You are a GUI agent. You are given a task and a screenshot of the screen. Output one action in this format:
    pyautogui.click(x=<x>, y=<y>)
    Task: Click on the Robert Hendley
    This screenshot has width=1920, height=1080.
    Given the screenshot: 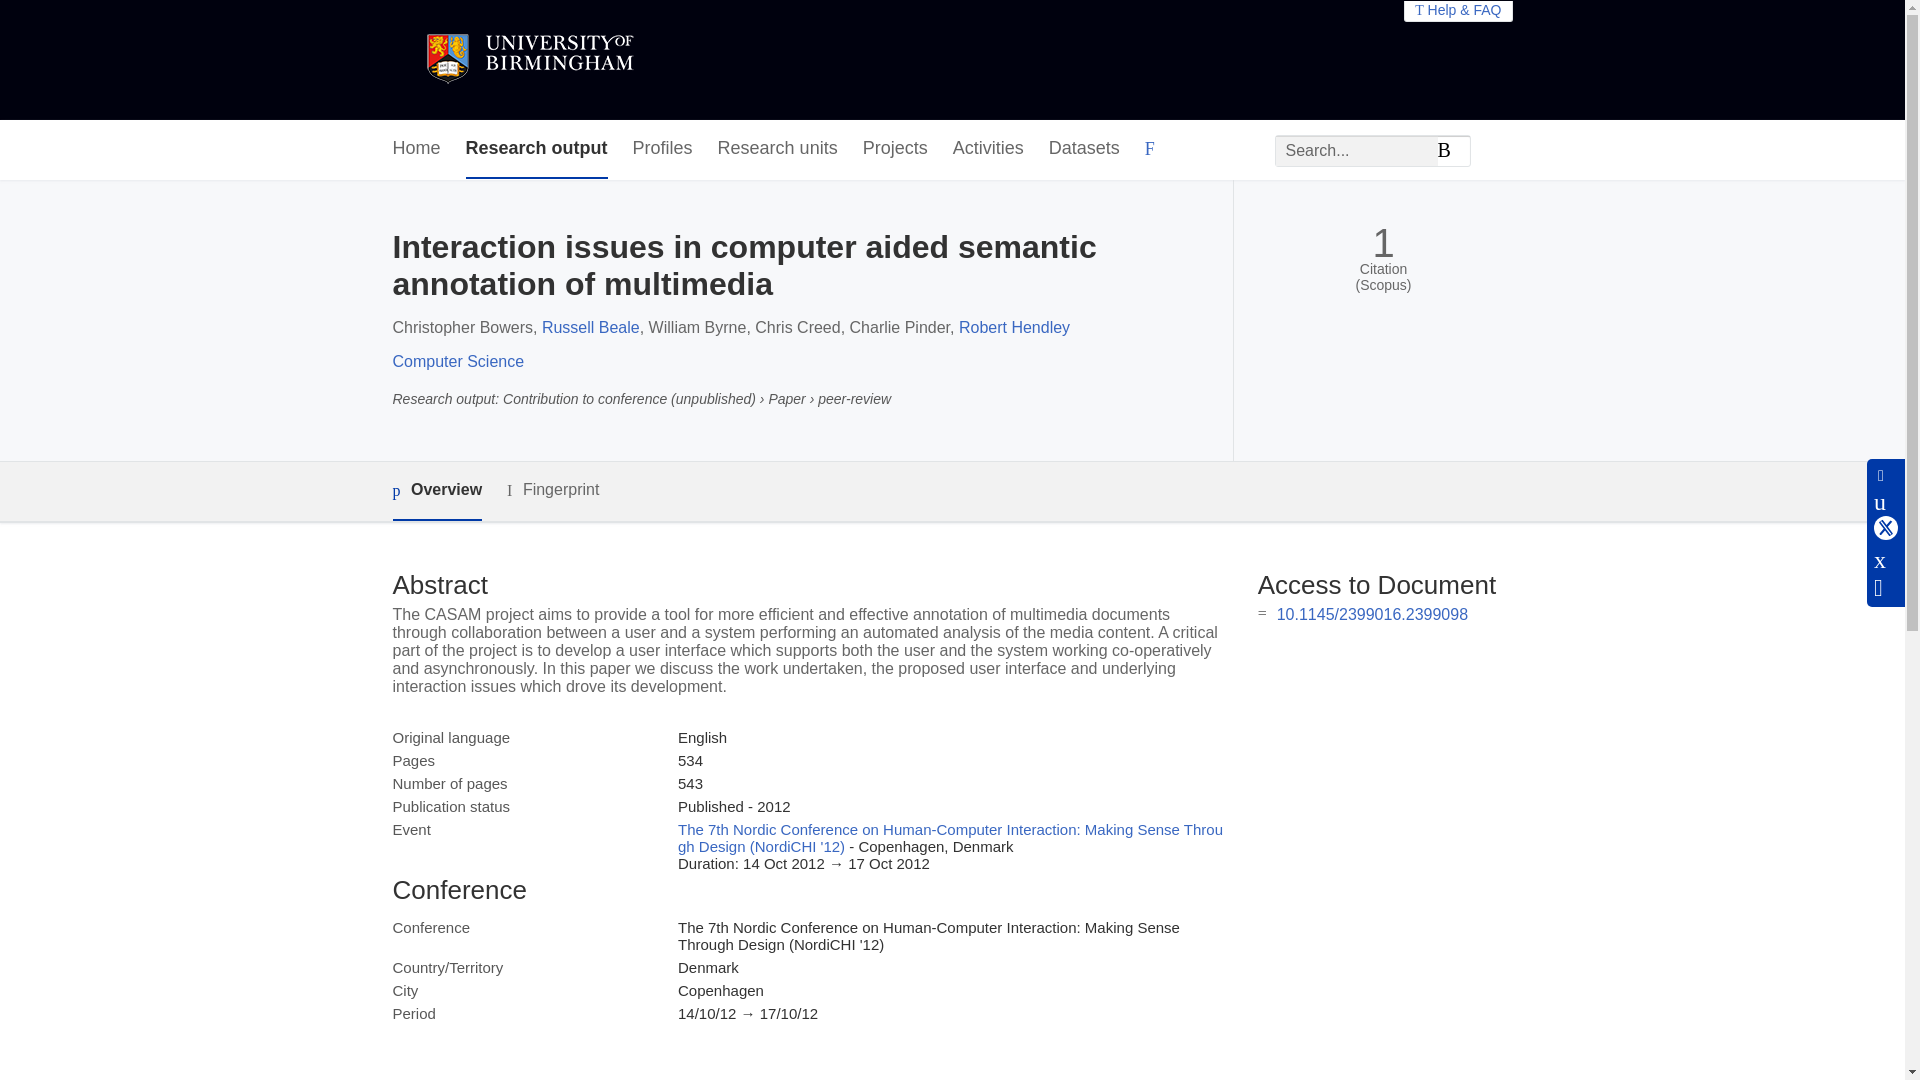 What is the action you would take?
    pyautogui.click(x=1014, y=326)
    